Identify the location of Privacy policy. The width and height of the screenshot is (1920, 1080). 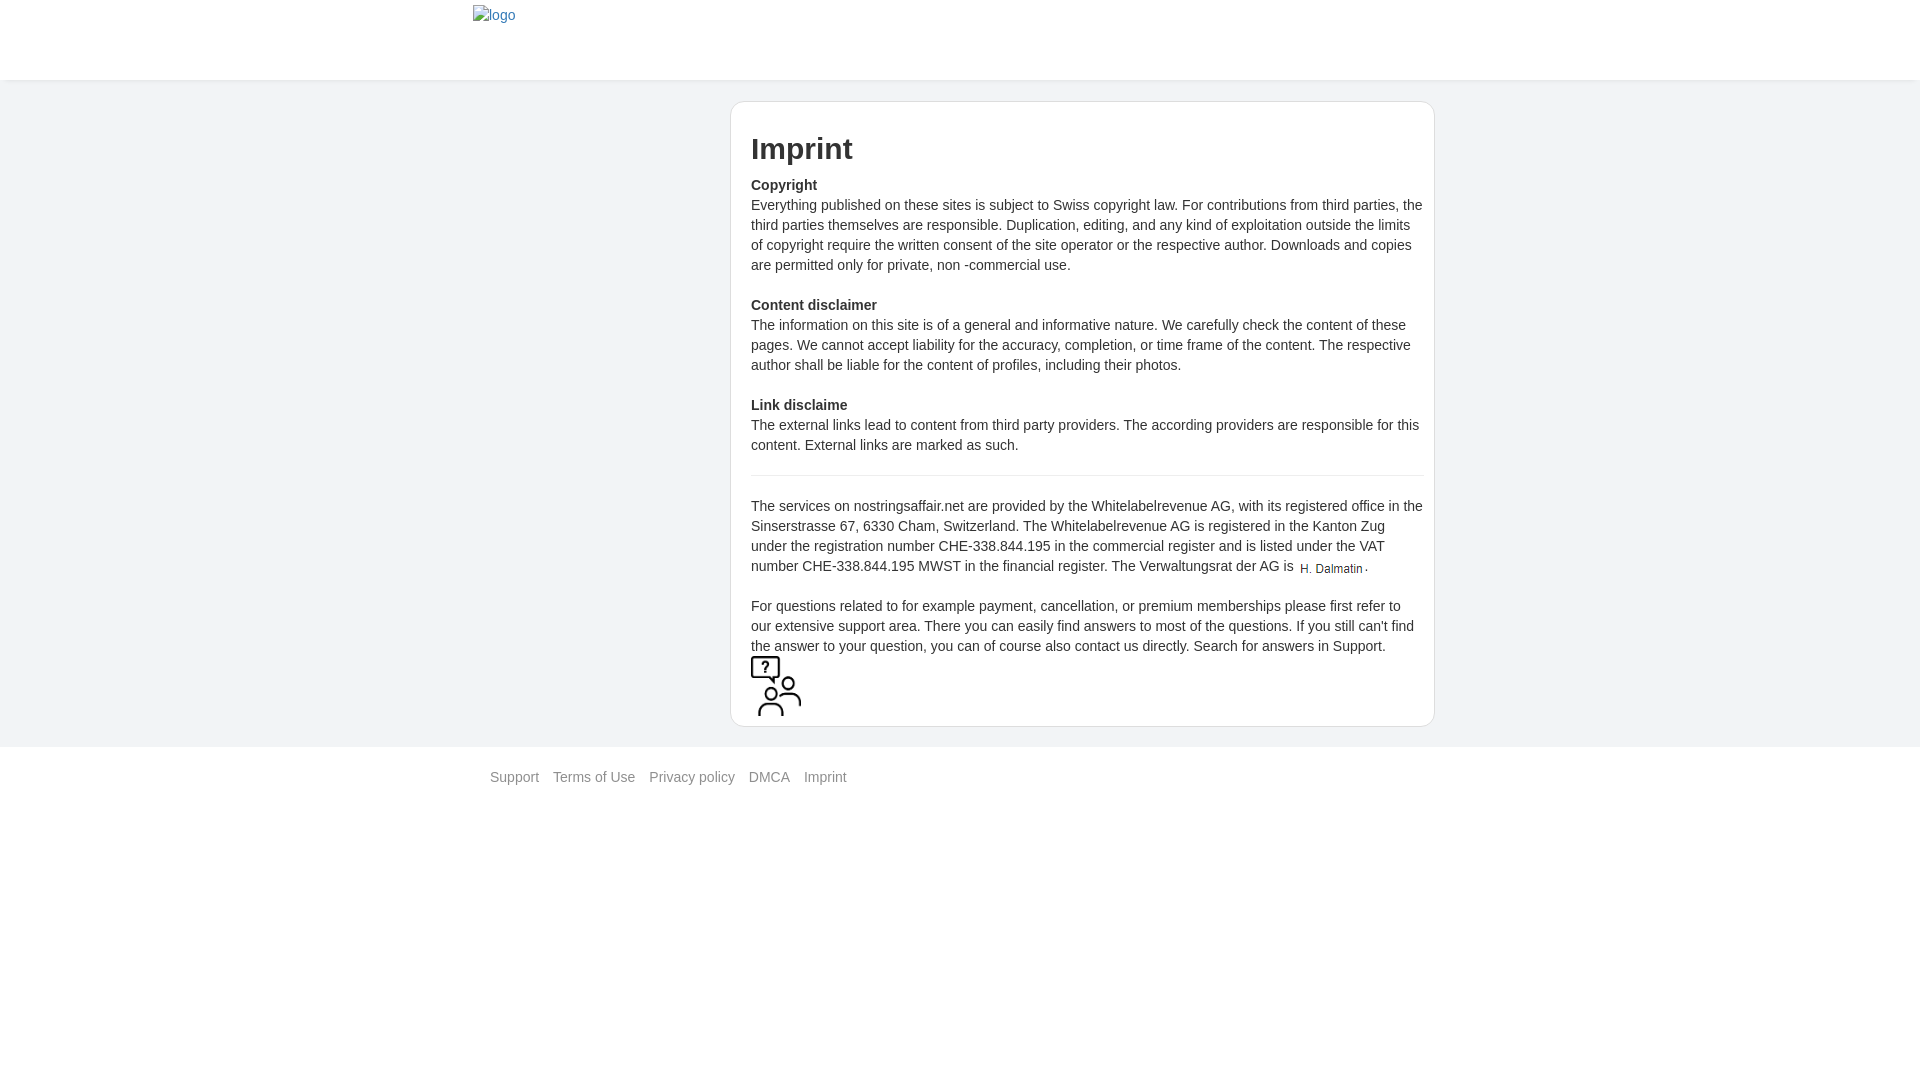
(692, 776).